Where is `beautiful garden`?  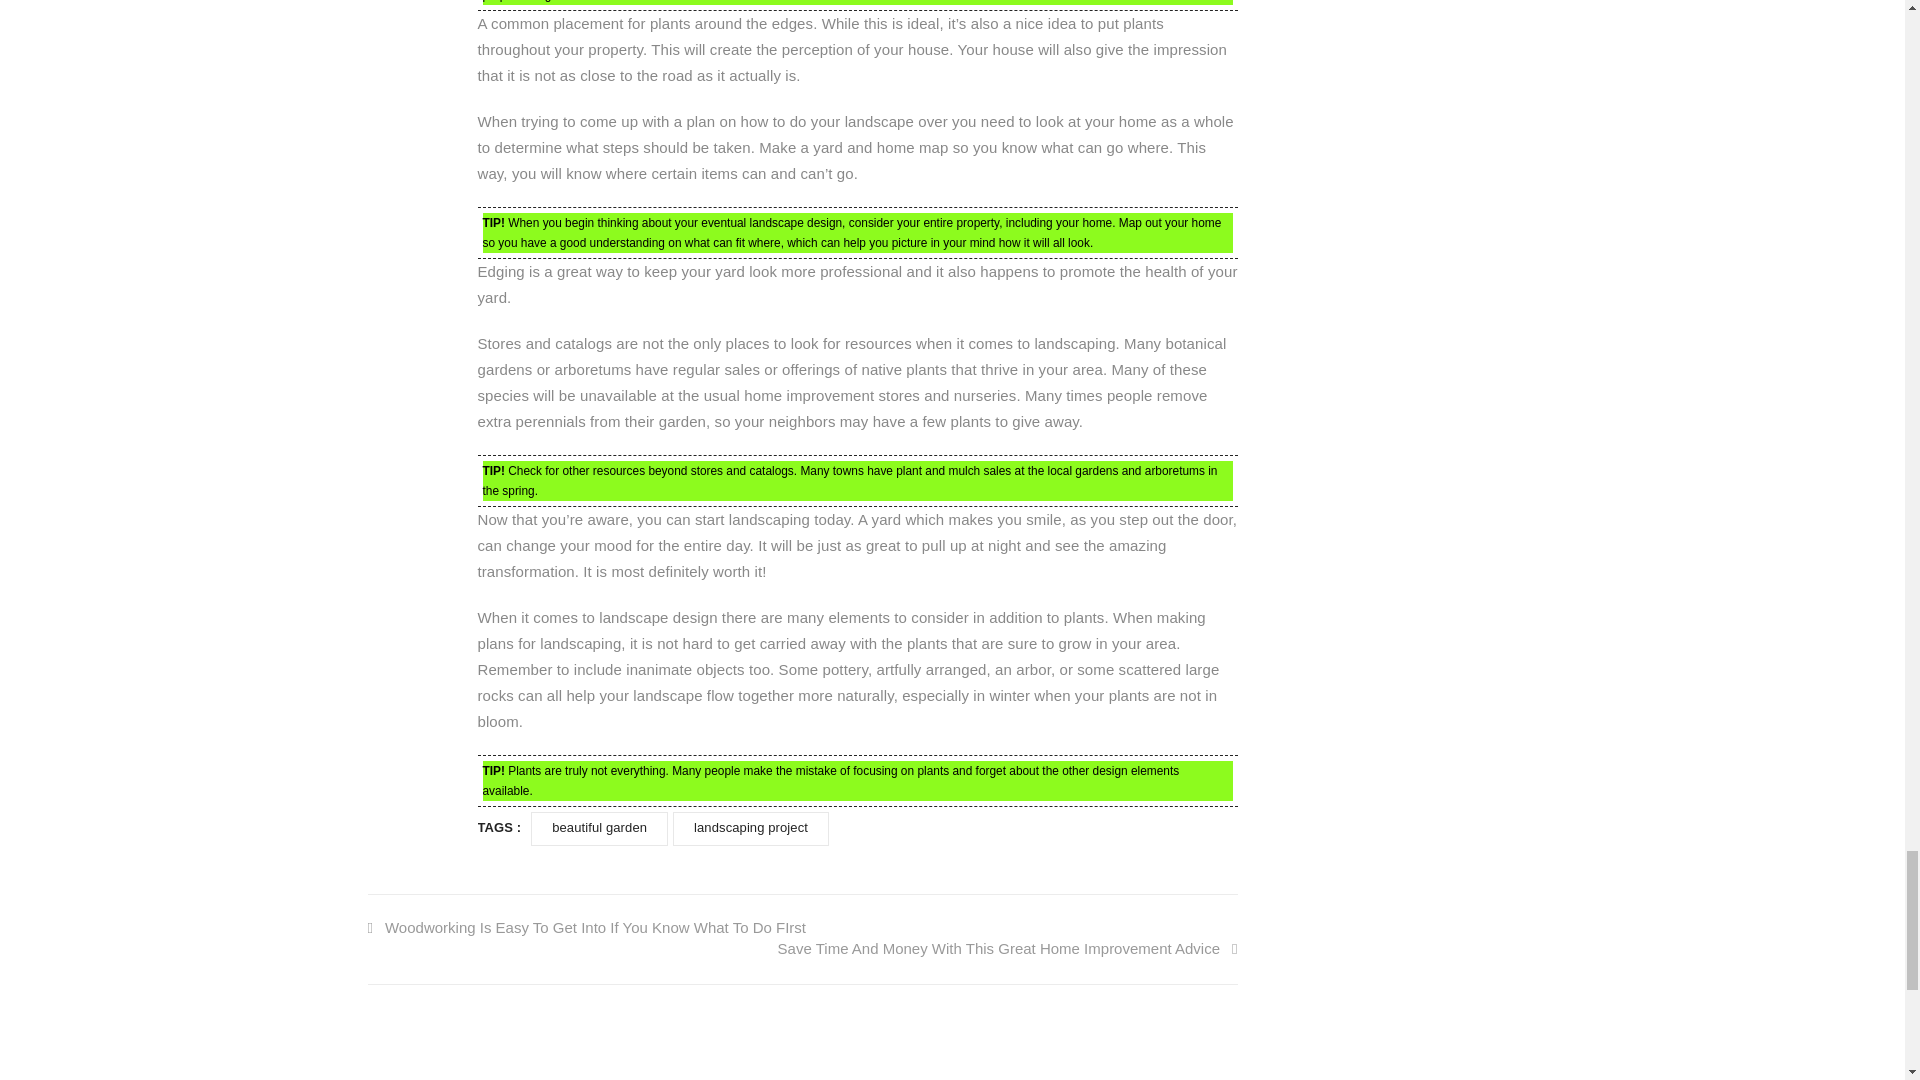
beautiful garden is located at coordinates (600, 829).